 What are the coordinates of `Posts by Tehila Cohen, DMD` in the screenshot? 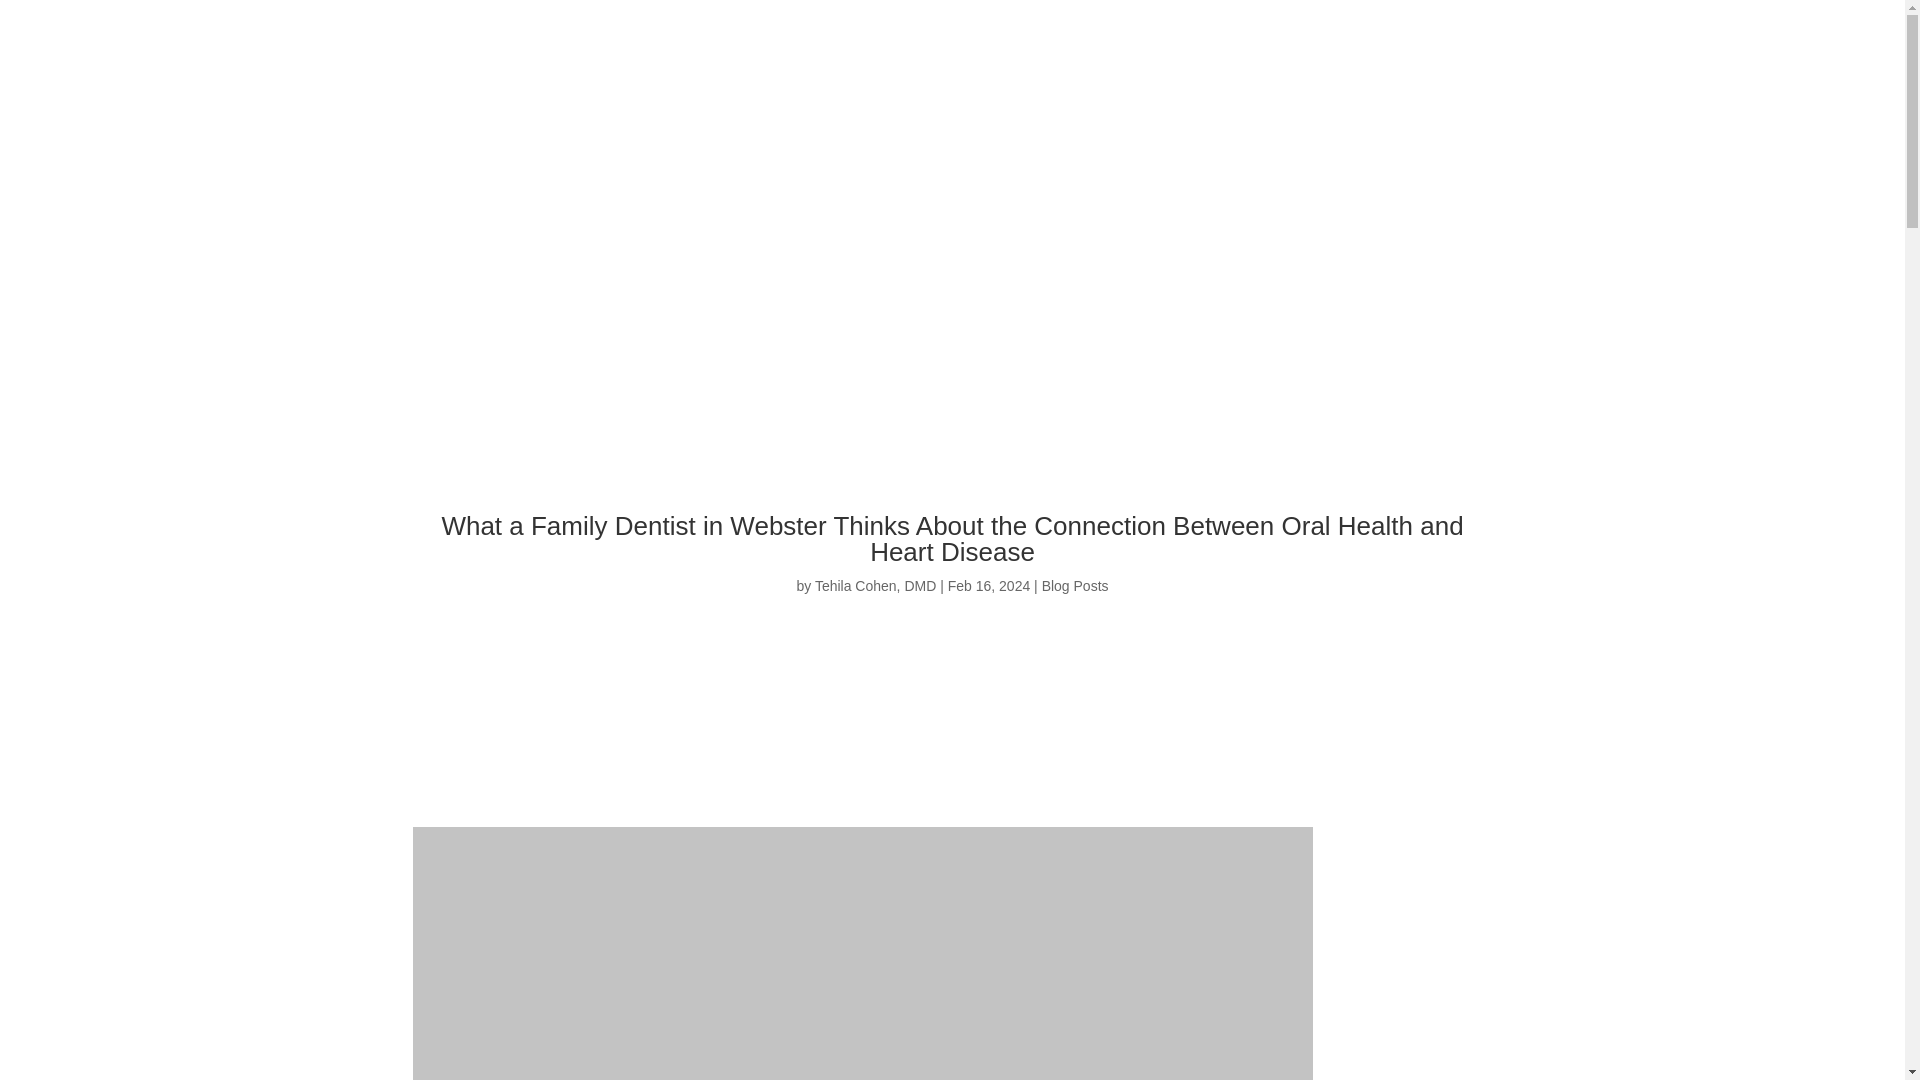 It's located at (875, 586).